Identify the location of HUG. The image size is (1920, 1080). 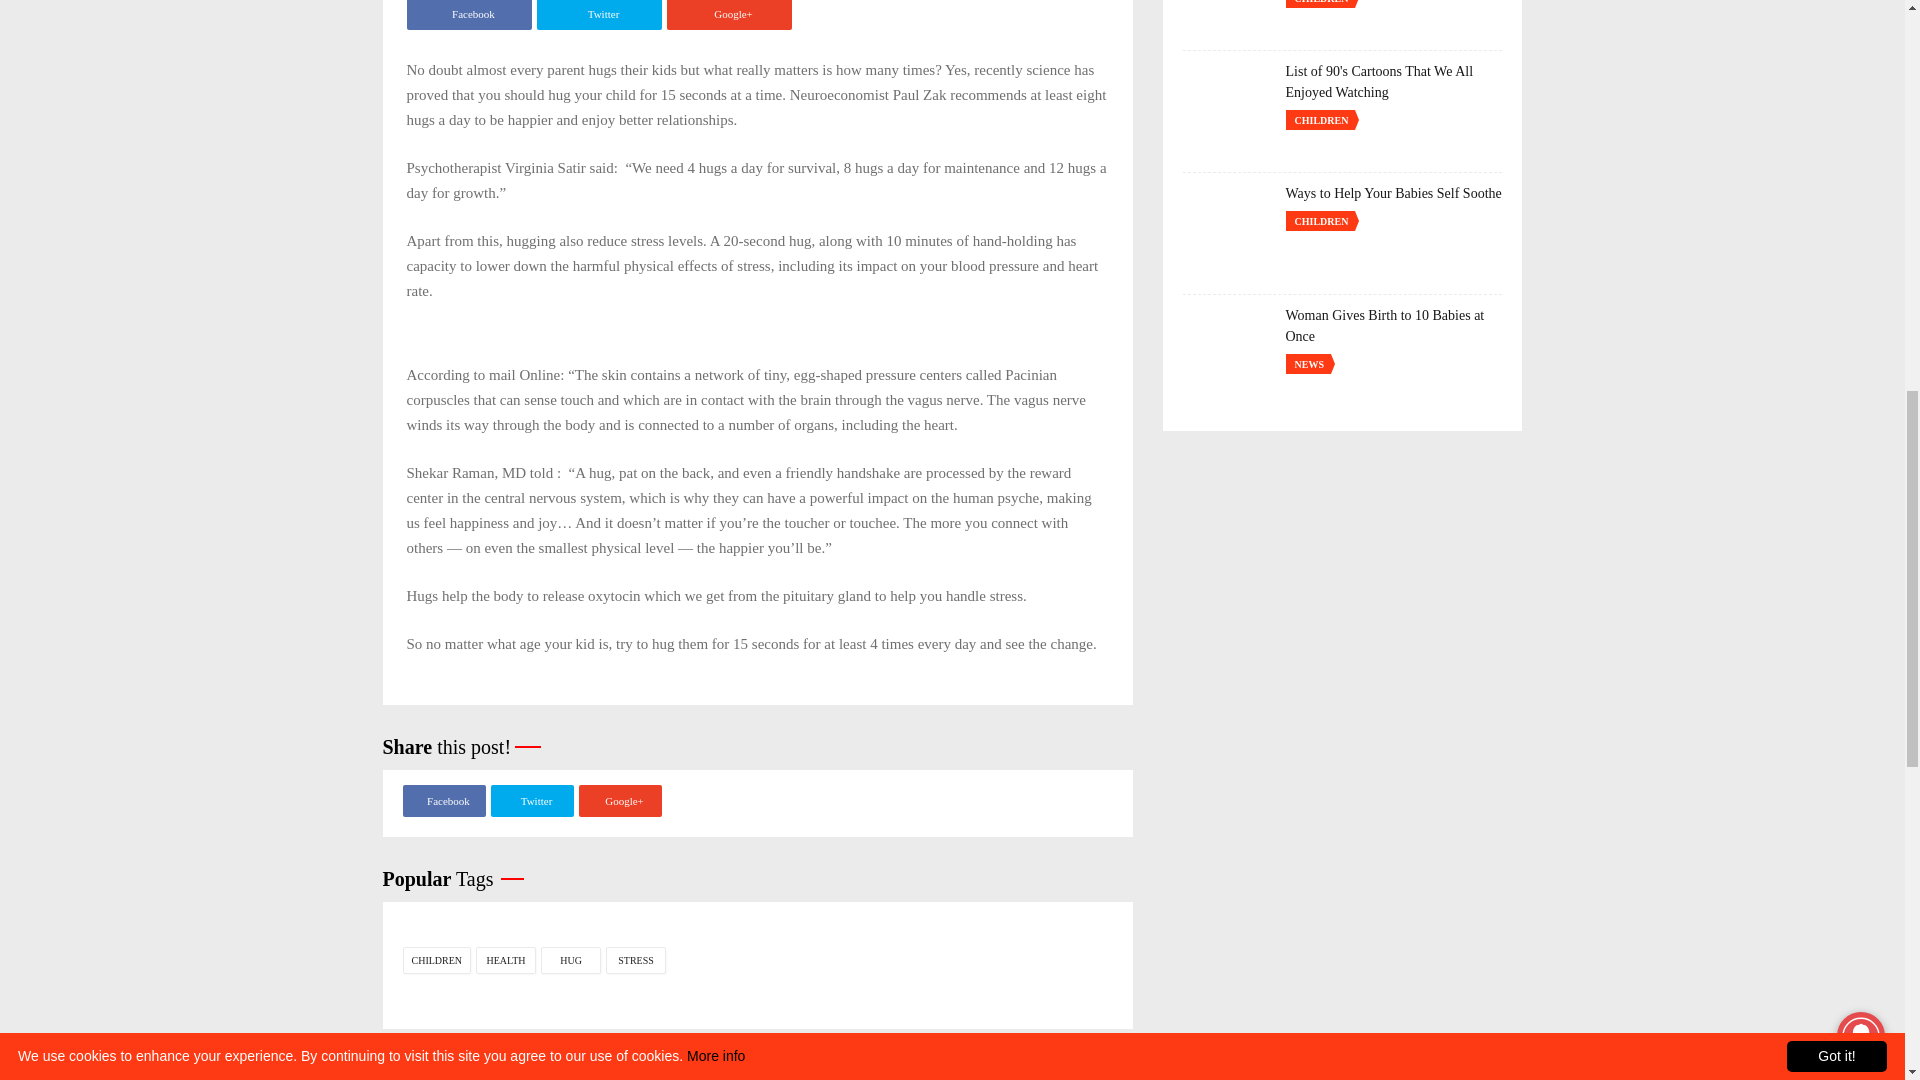
(570, 960).